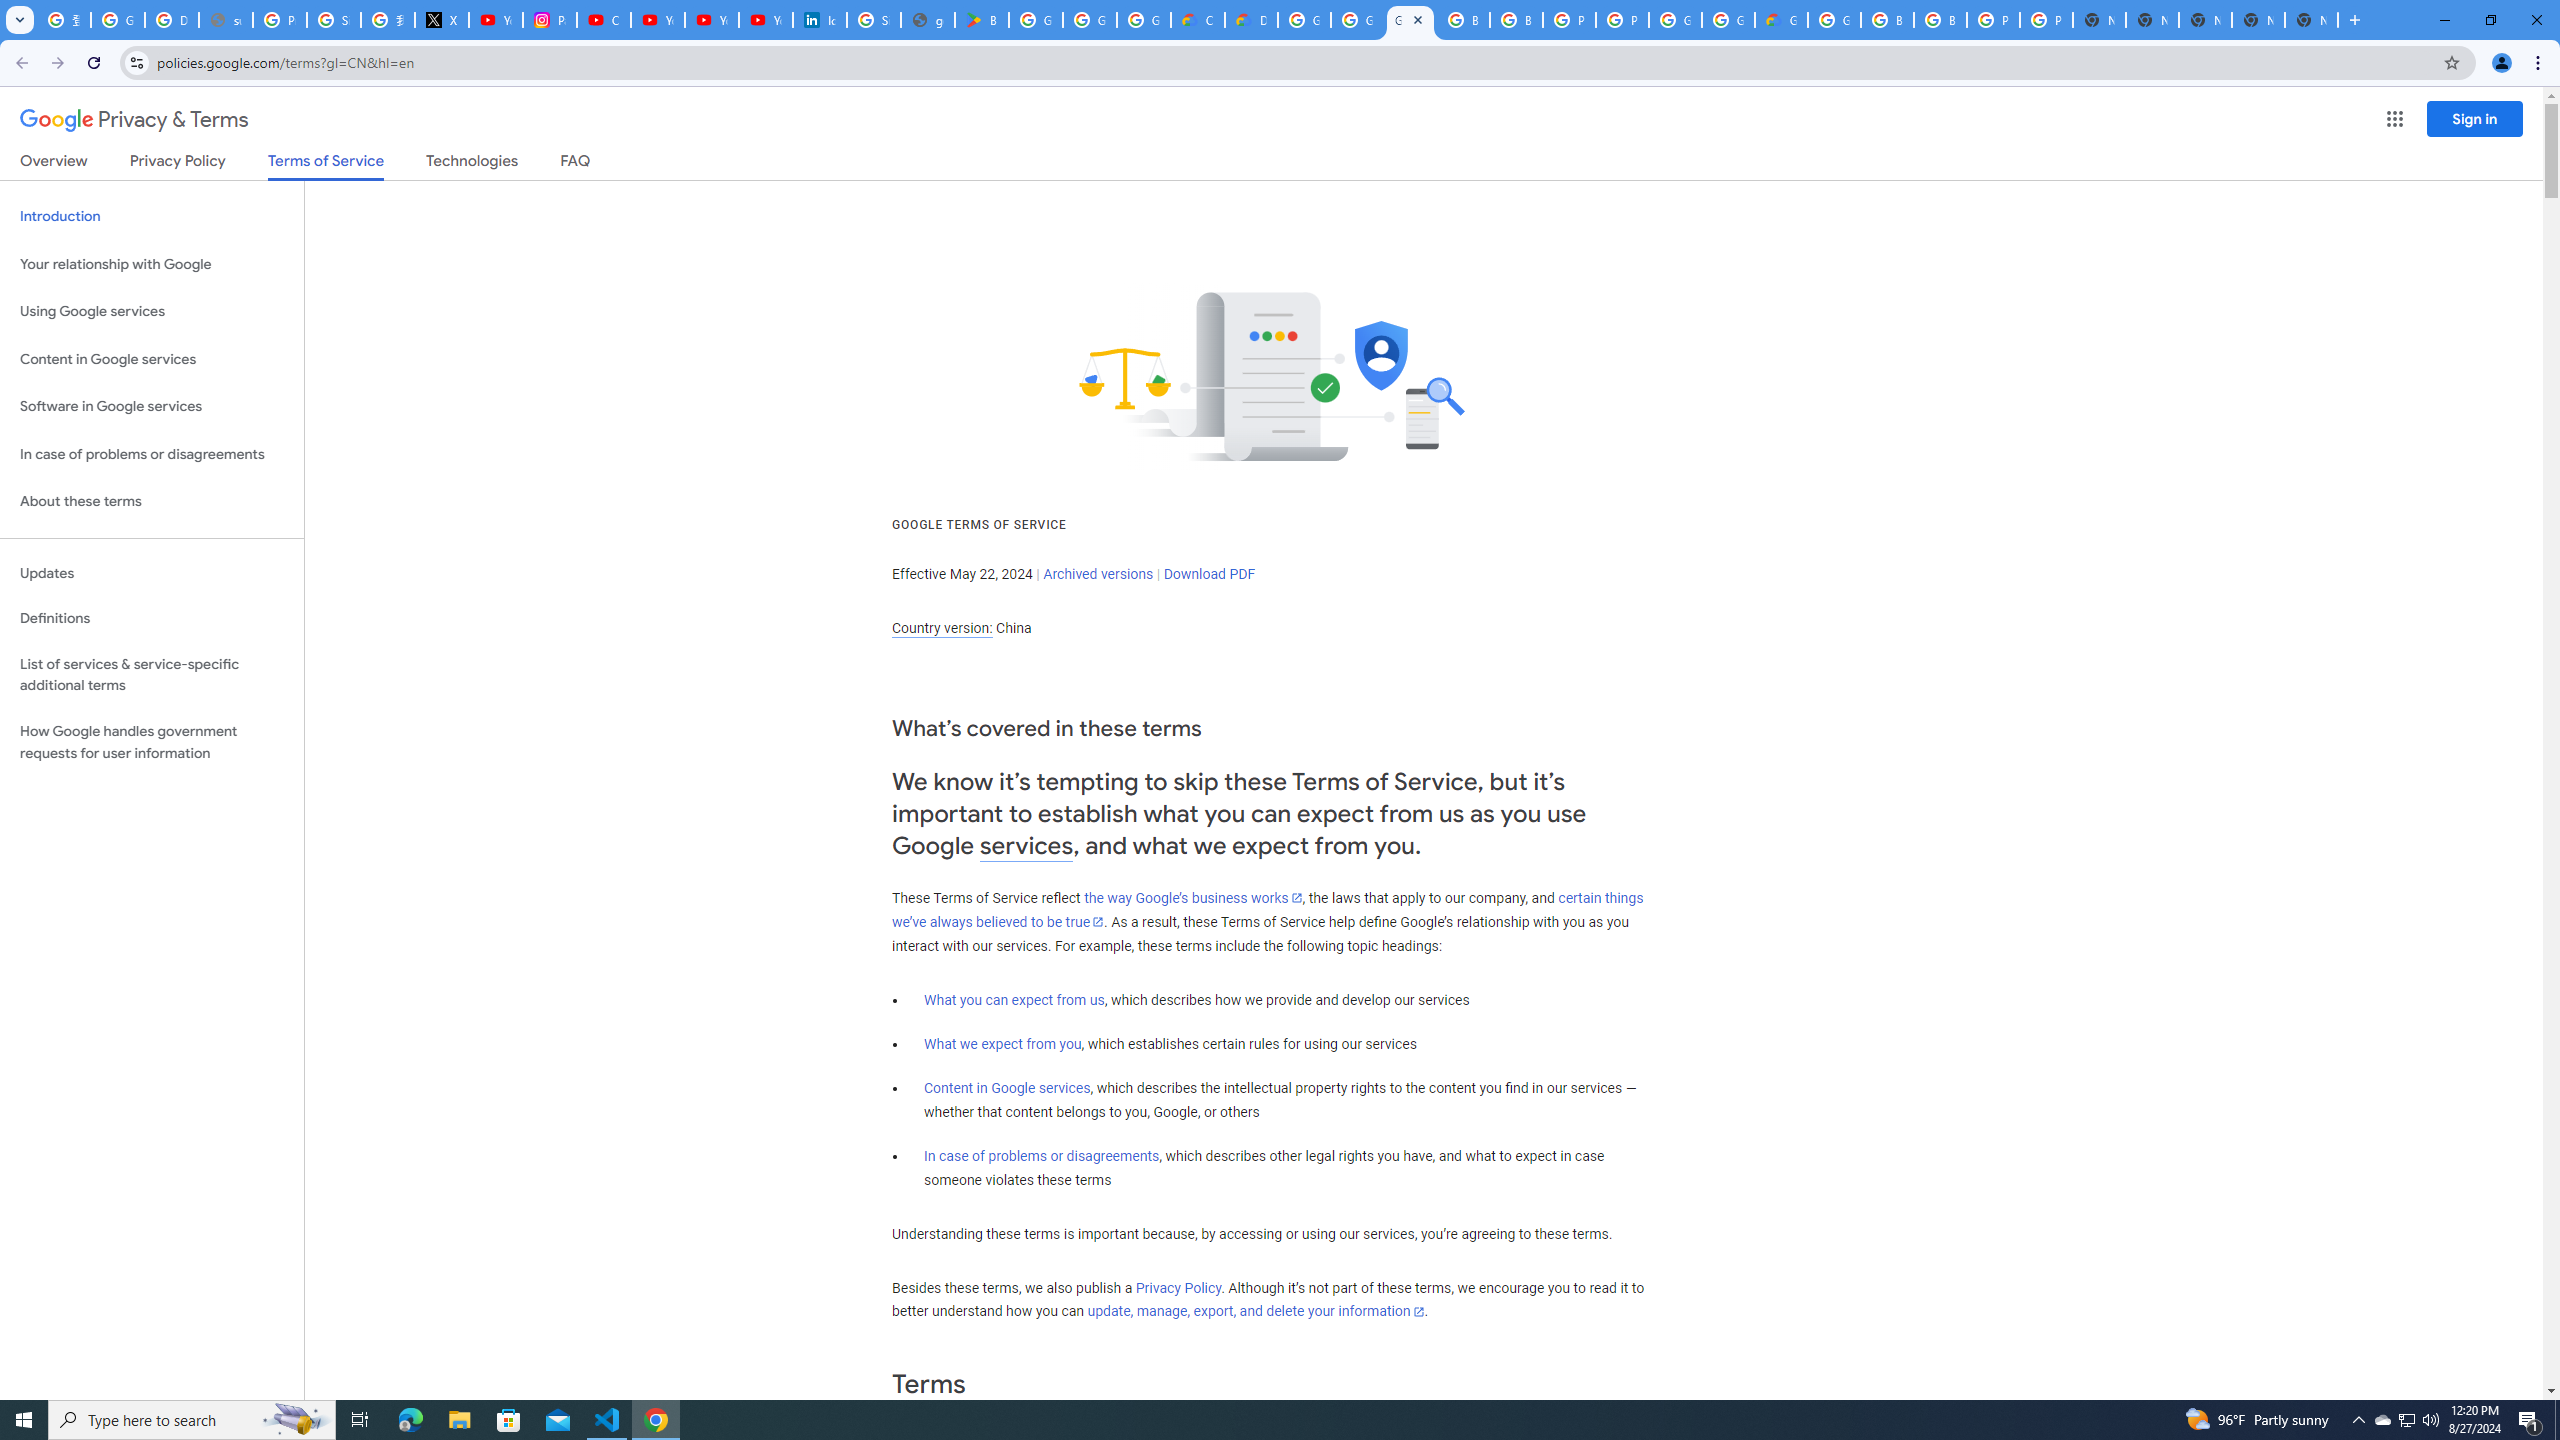  I want to click on Using Google services, so click(152, 312).